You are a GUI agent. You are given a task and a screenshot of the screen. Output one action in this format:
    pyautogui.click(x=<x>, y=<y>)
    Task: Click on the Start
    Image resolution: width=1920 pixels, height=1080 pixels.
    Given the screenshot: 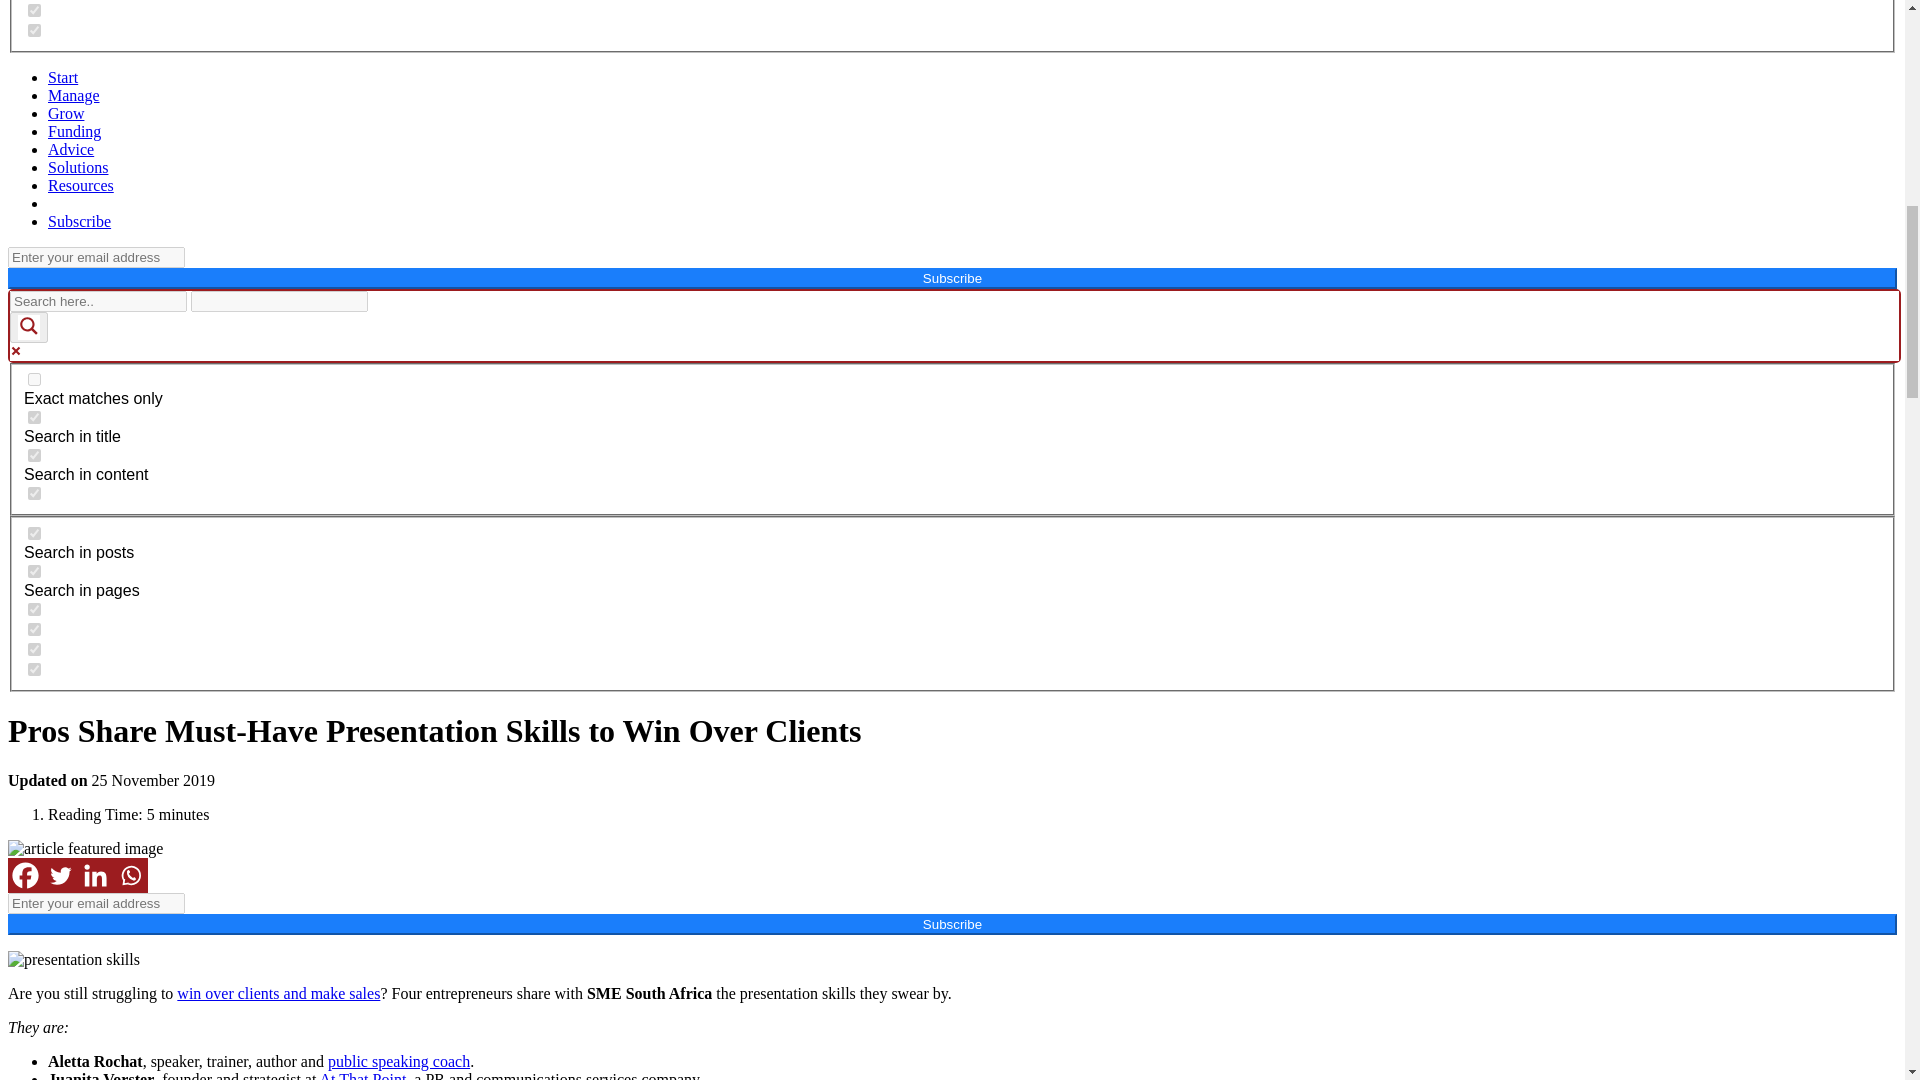 What is the action you would take?
    pyautogui.click(x=63, y=78)
    